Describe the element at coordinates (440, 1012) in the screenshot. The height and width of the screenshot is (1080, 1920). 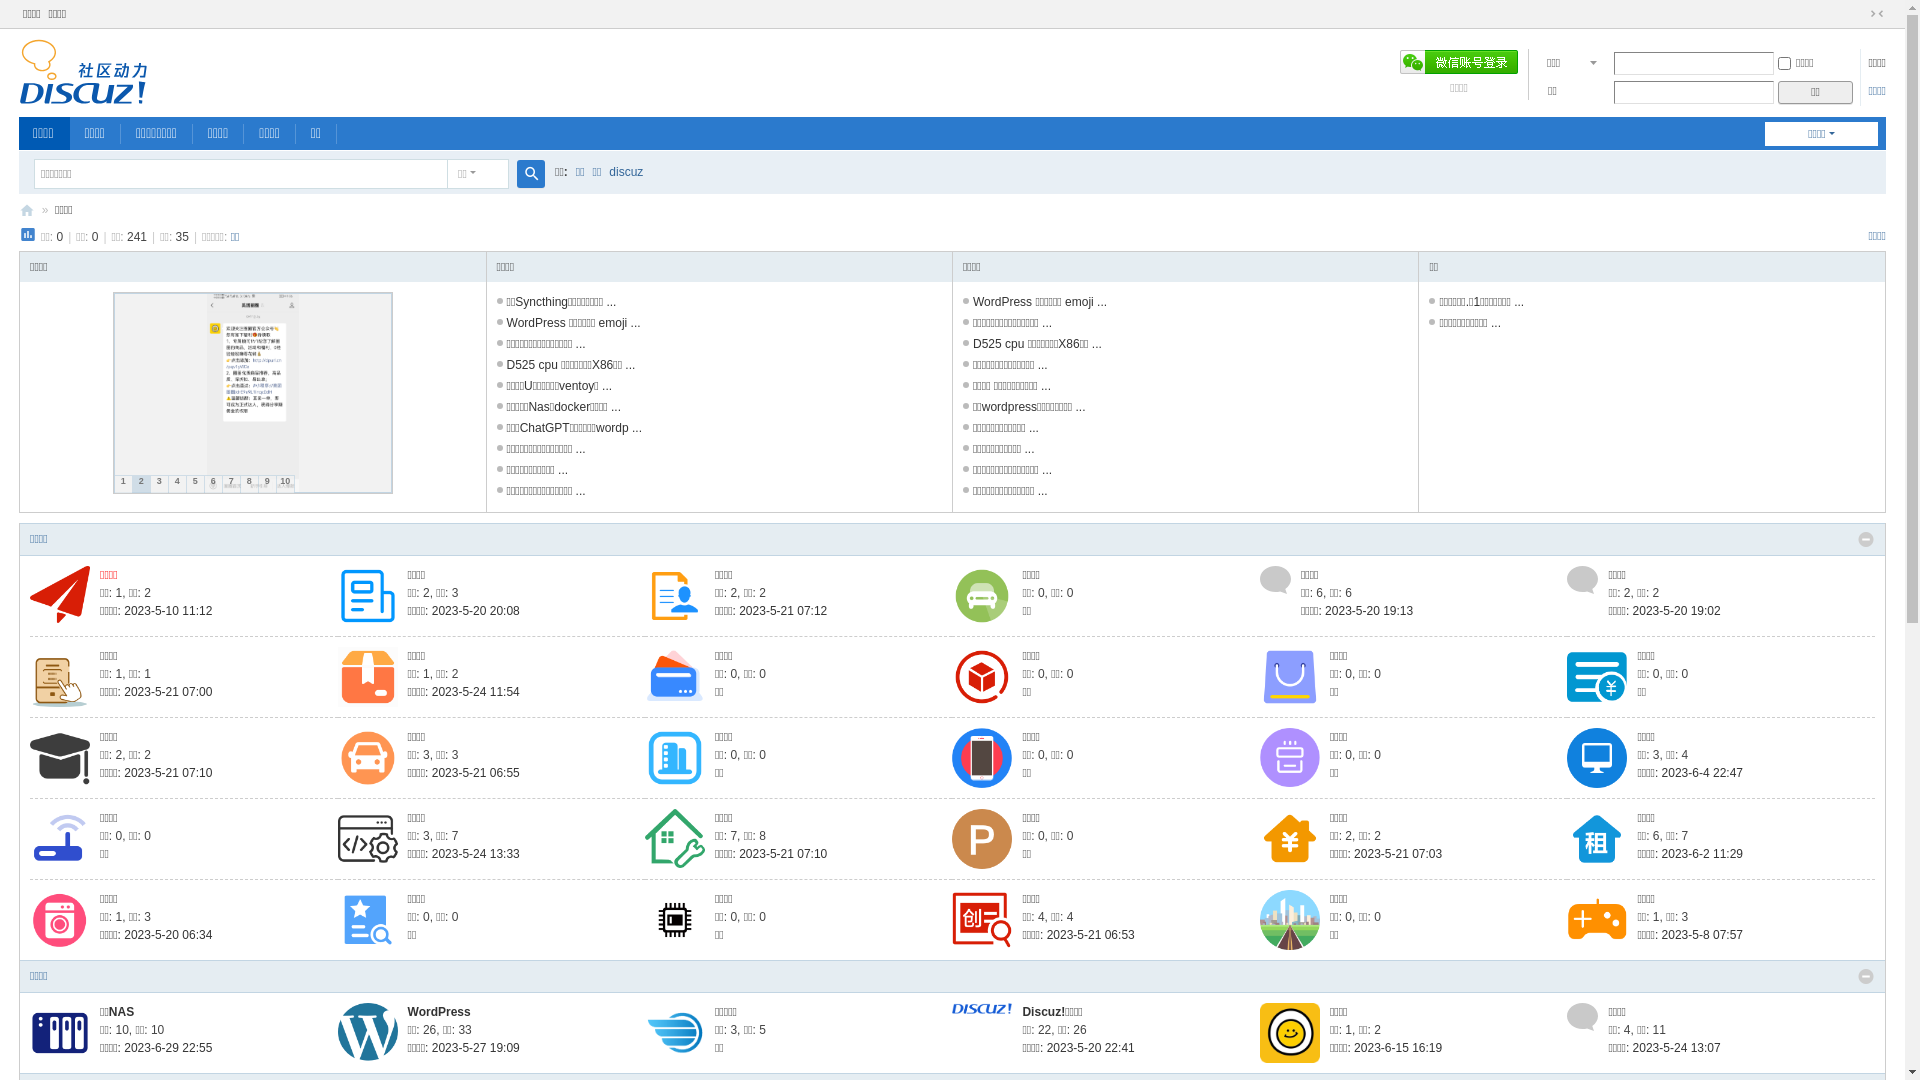
I see `WordPress` at that location.